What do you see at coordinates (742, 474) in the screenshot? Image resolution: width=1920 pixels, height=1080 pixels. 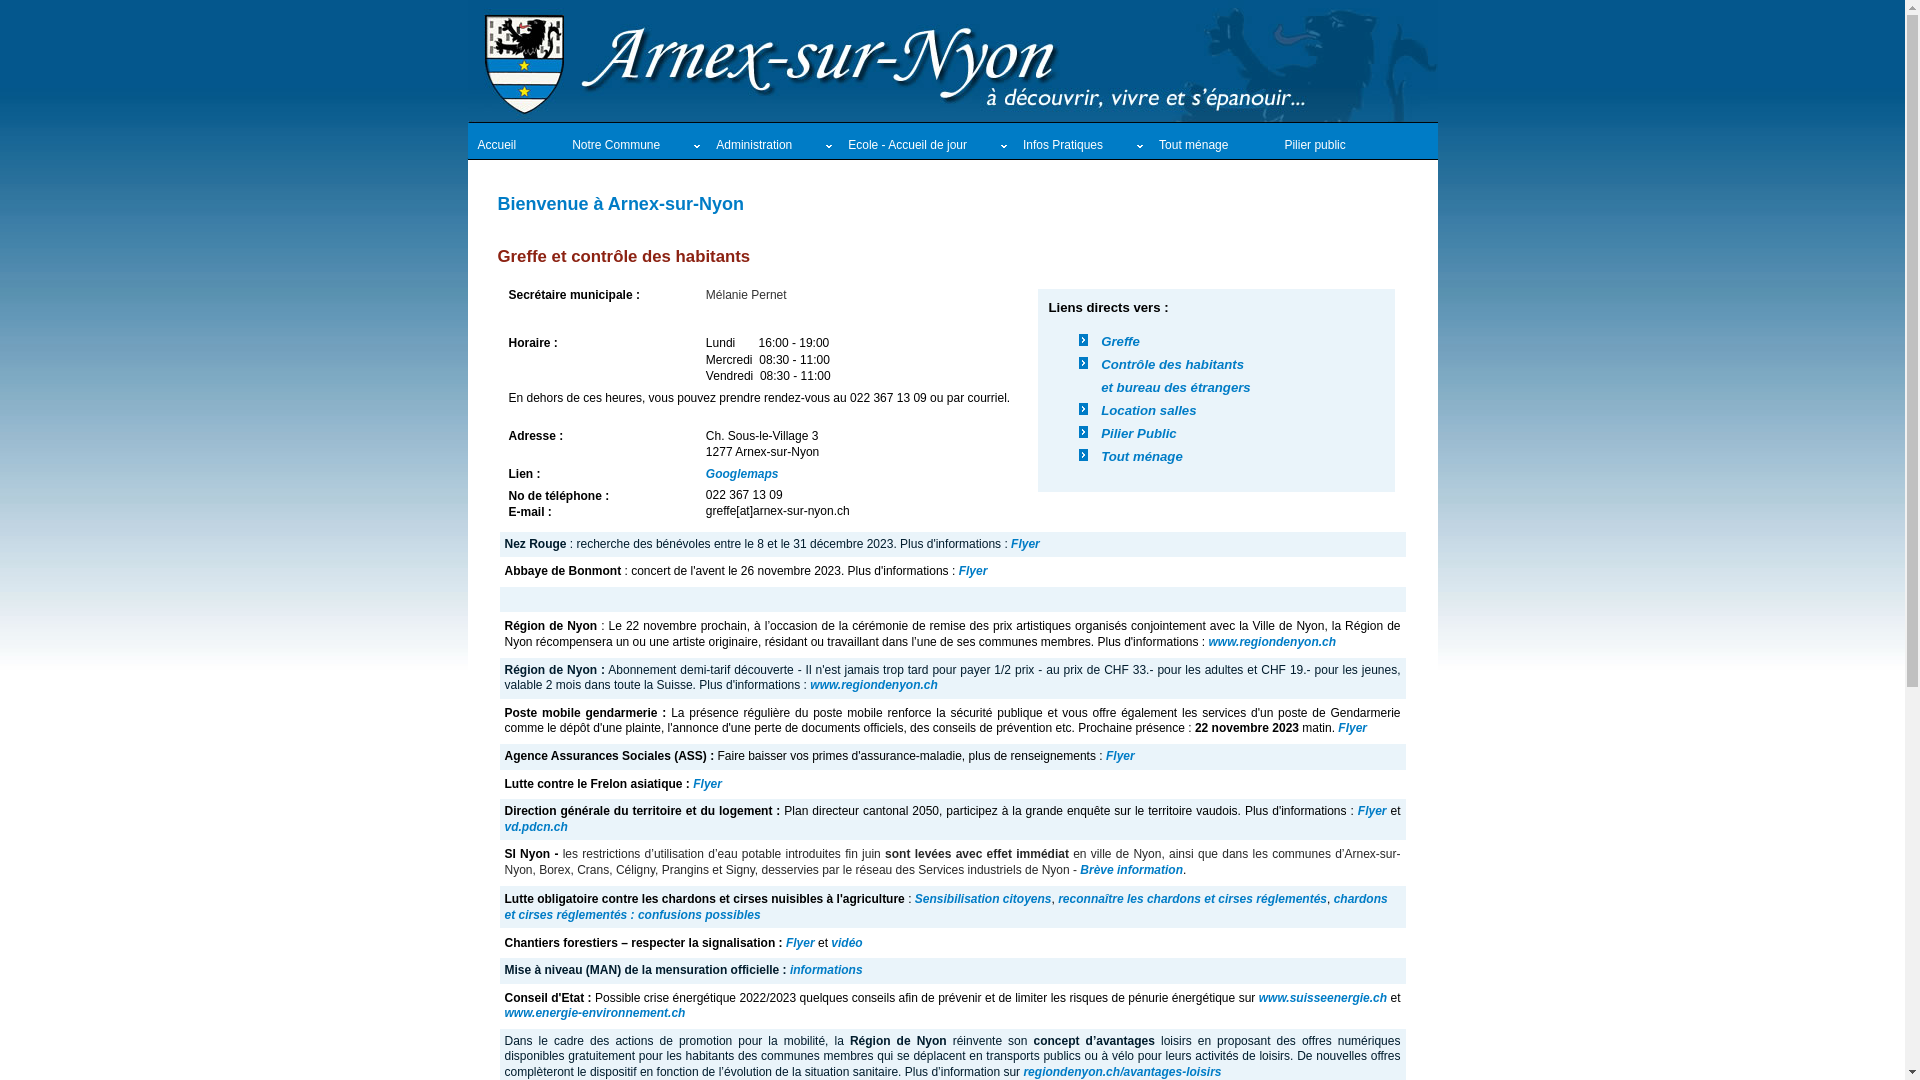 I see `Googlemaps` at bounding box center [742, 474].